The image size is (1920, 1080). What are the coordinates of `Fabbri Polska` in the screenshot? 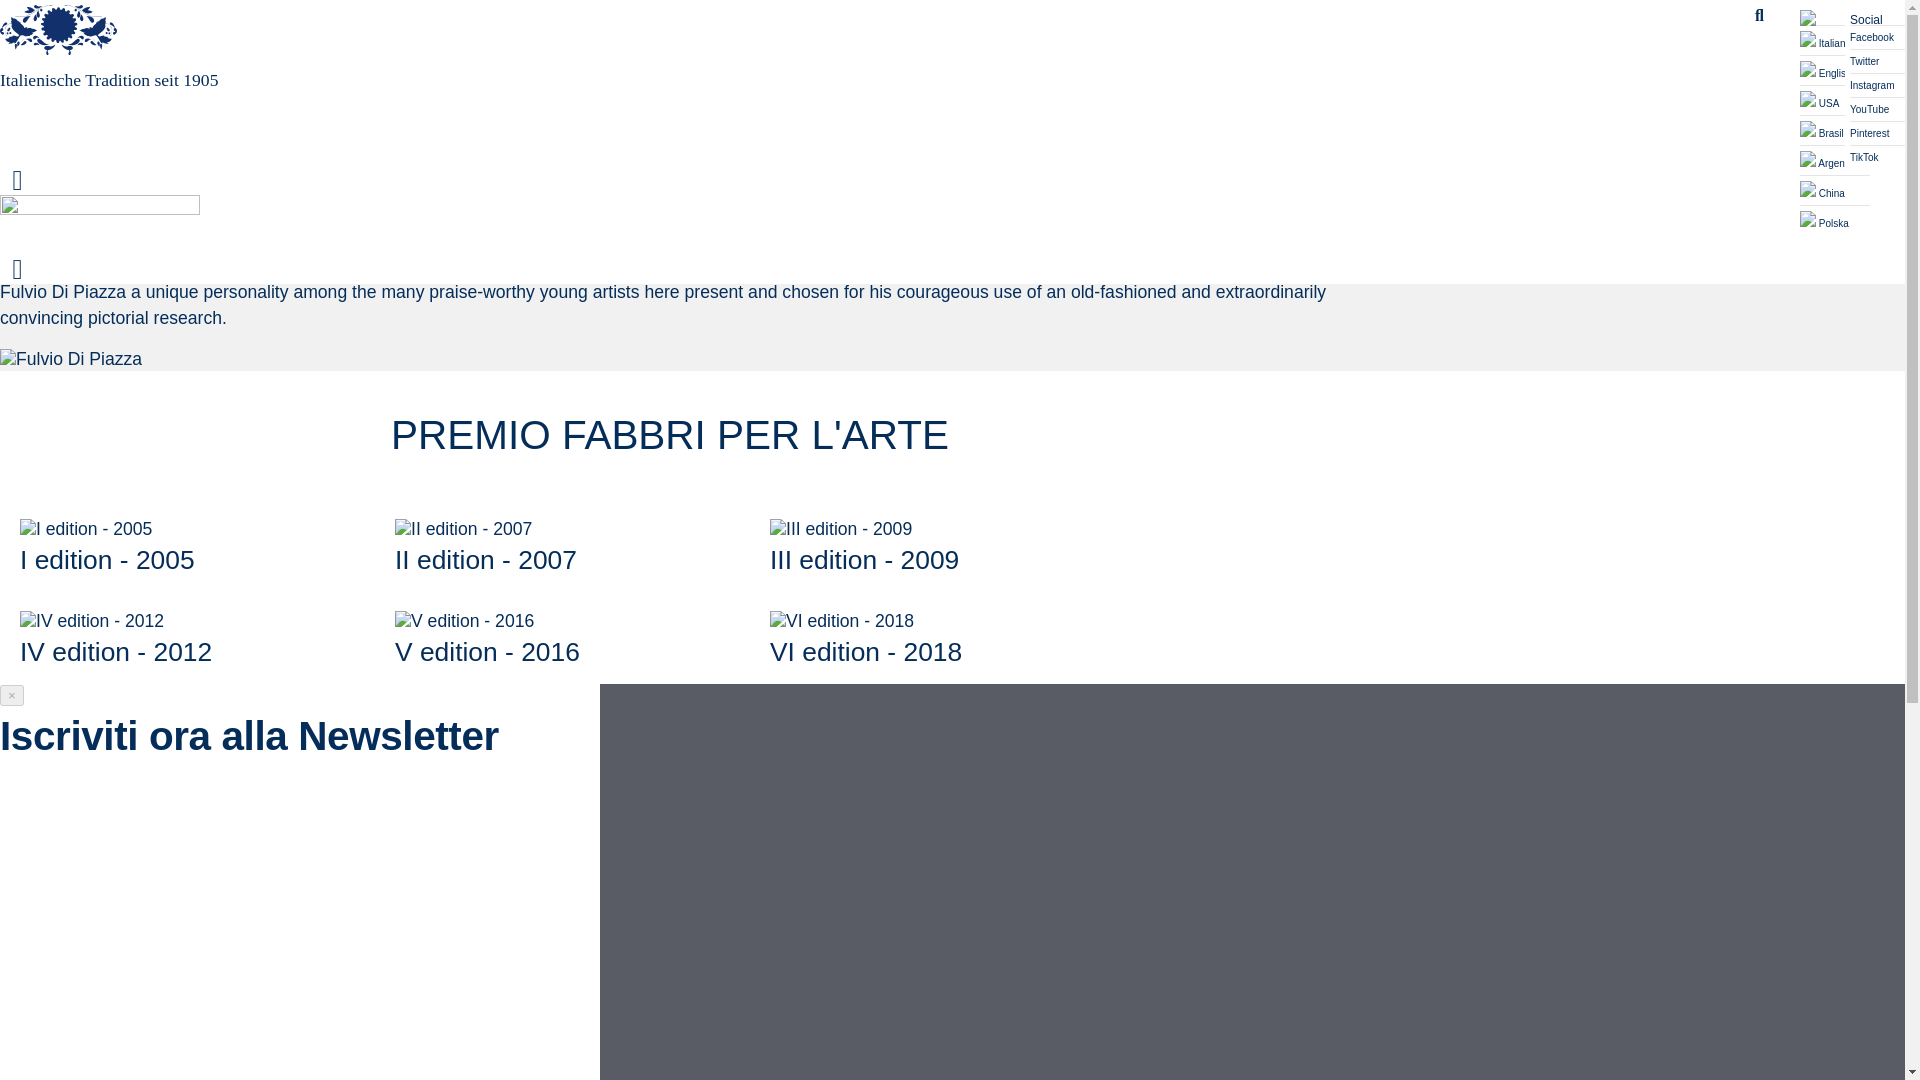 It's located at (1835, 220).